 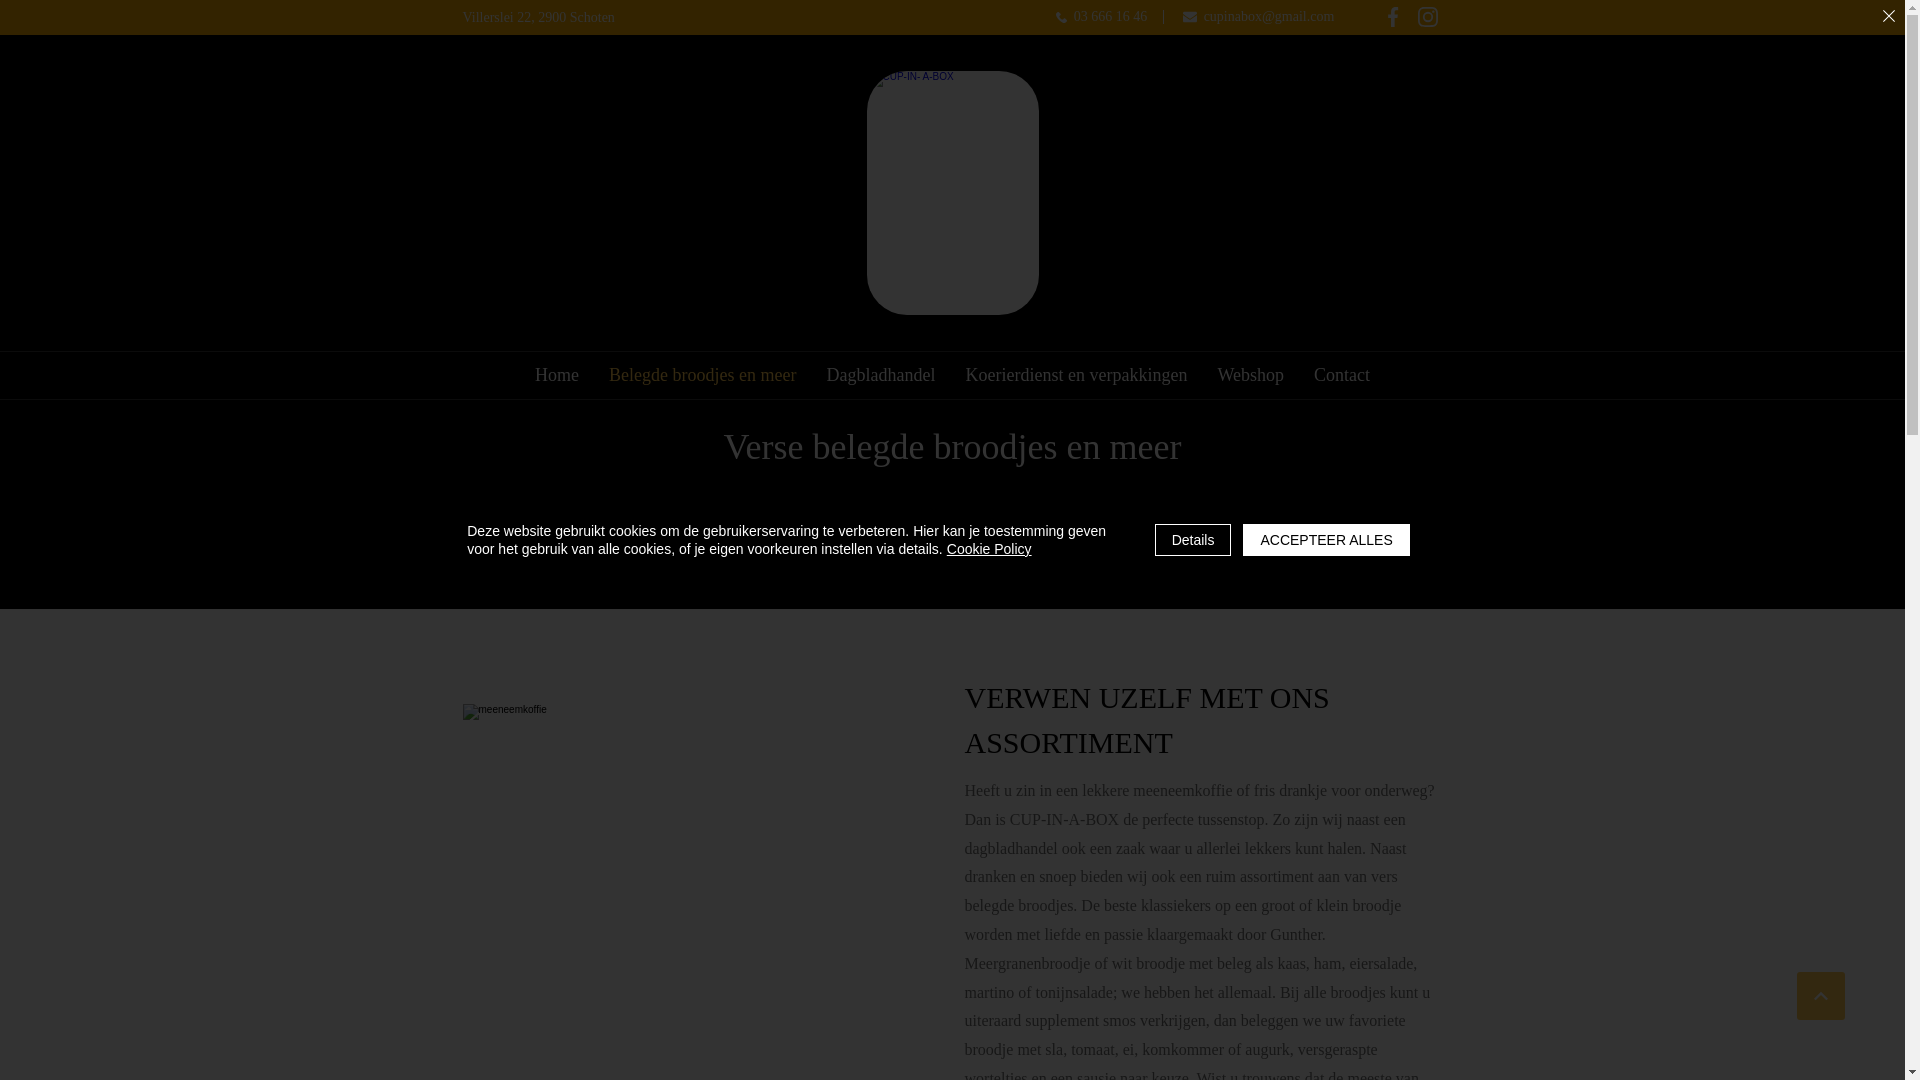 What do you see at coordinates (1259, 17) in the screenshot?
I see `cupinabox@gmail.com` at bounding box center [1259, 17].